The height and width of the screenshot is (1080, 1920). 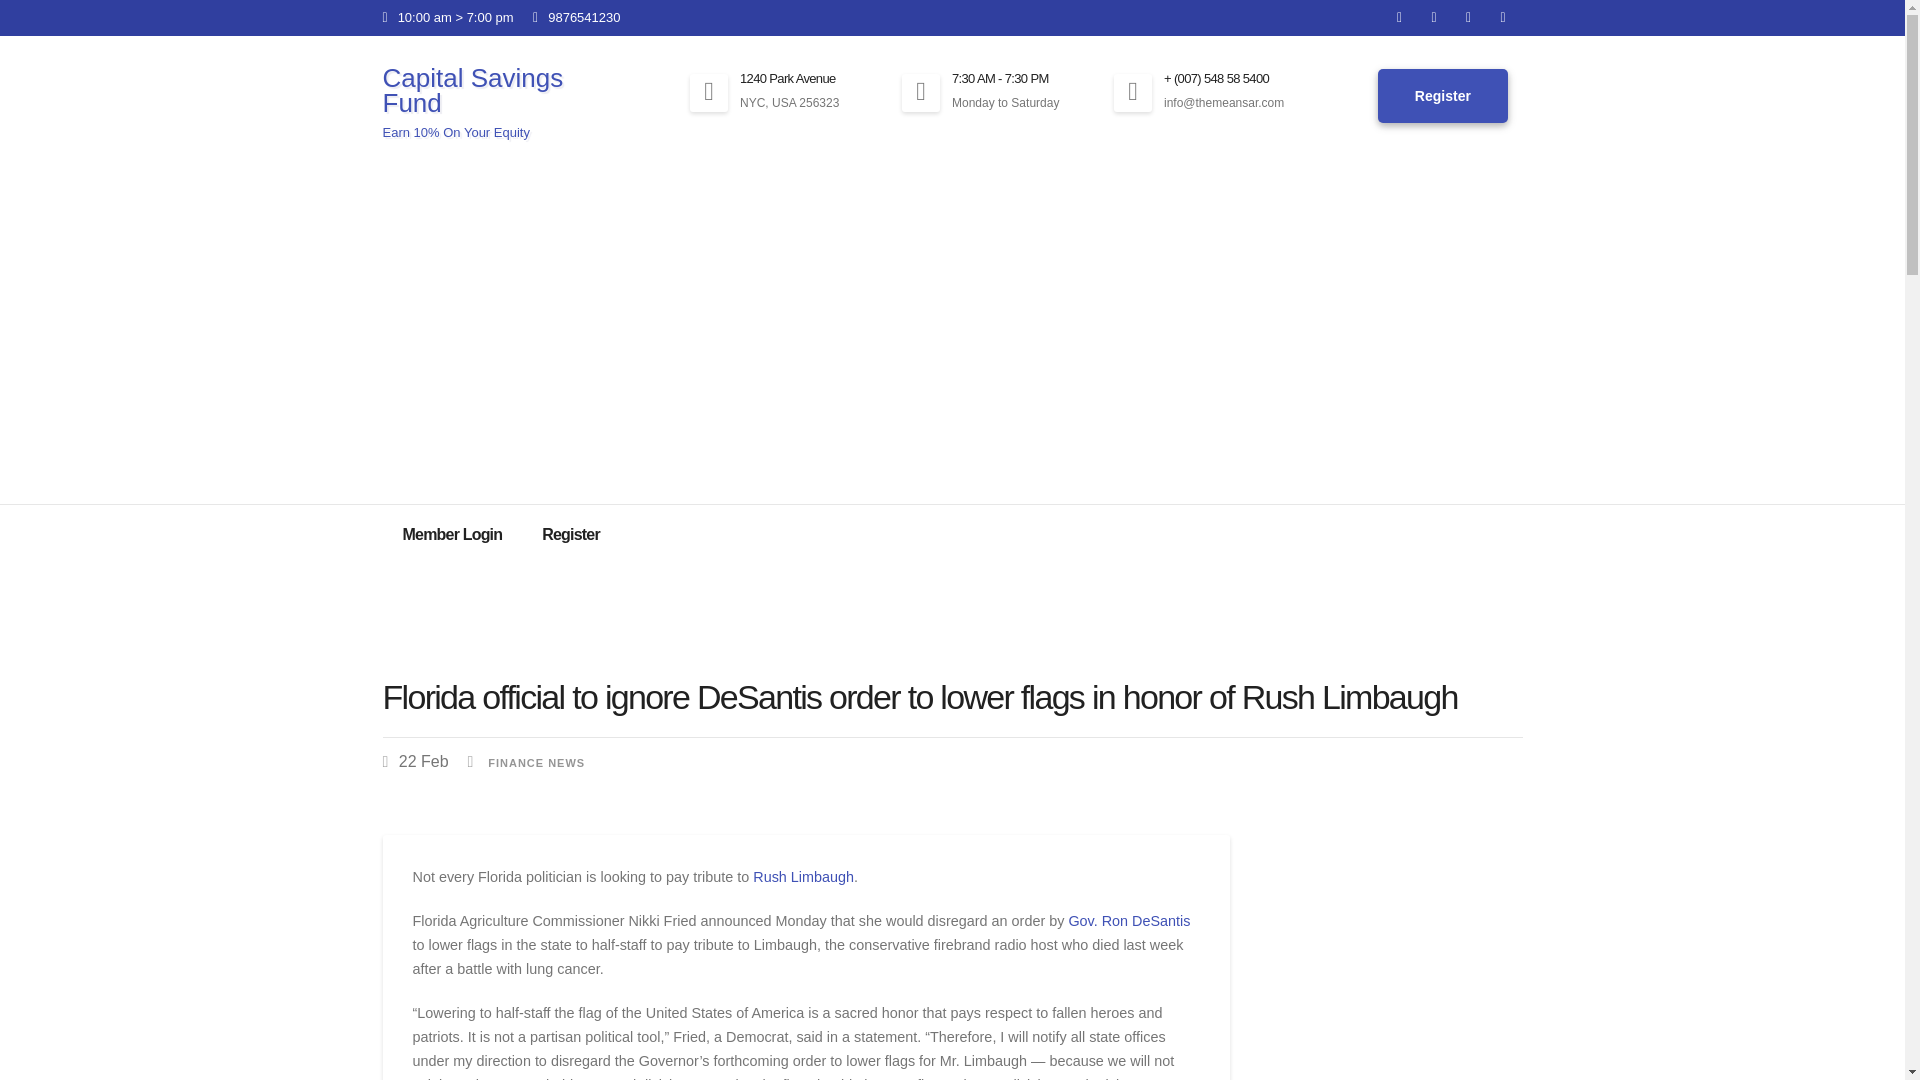 I want to click on Register, so click(x=571, y=534).